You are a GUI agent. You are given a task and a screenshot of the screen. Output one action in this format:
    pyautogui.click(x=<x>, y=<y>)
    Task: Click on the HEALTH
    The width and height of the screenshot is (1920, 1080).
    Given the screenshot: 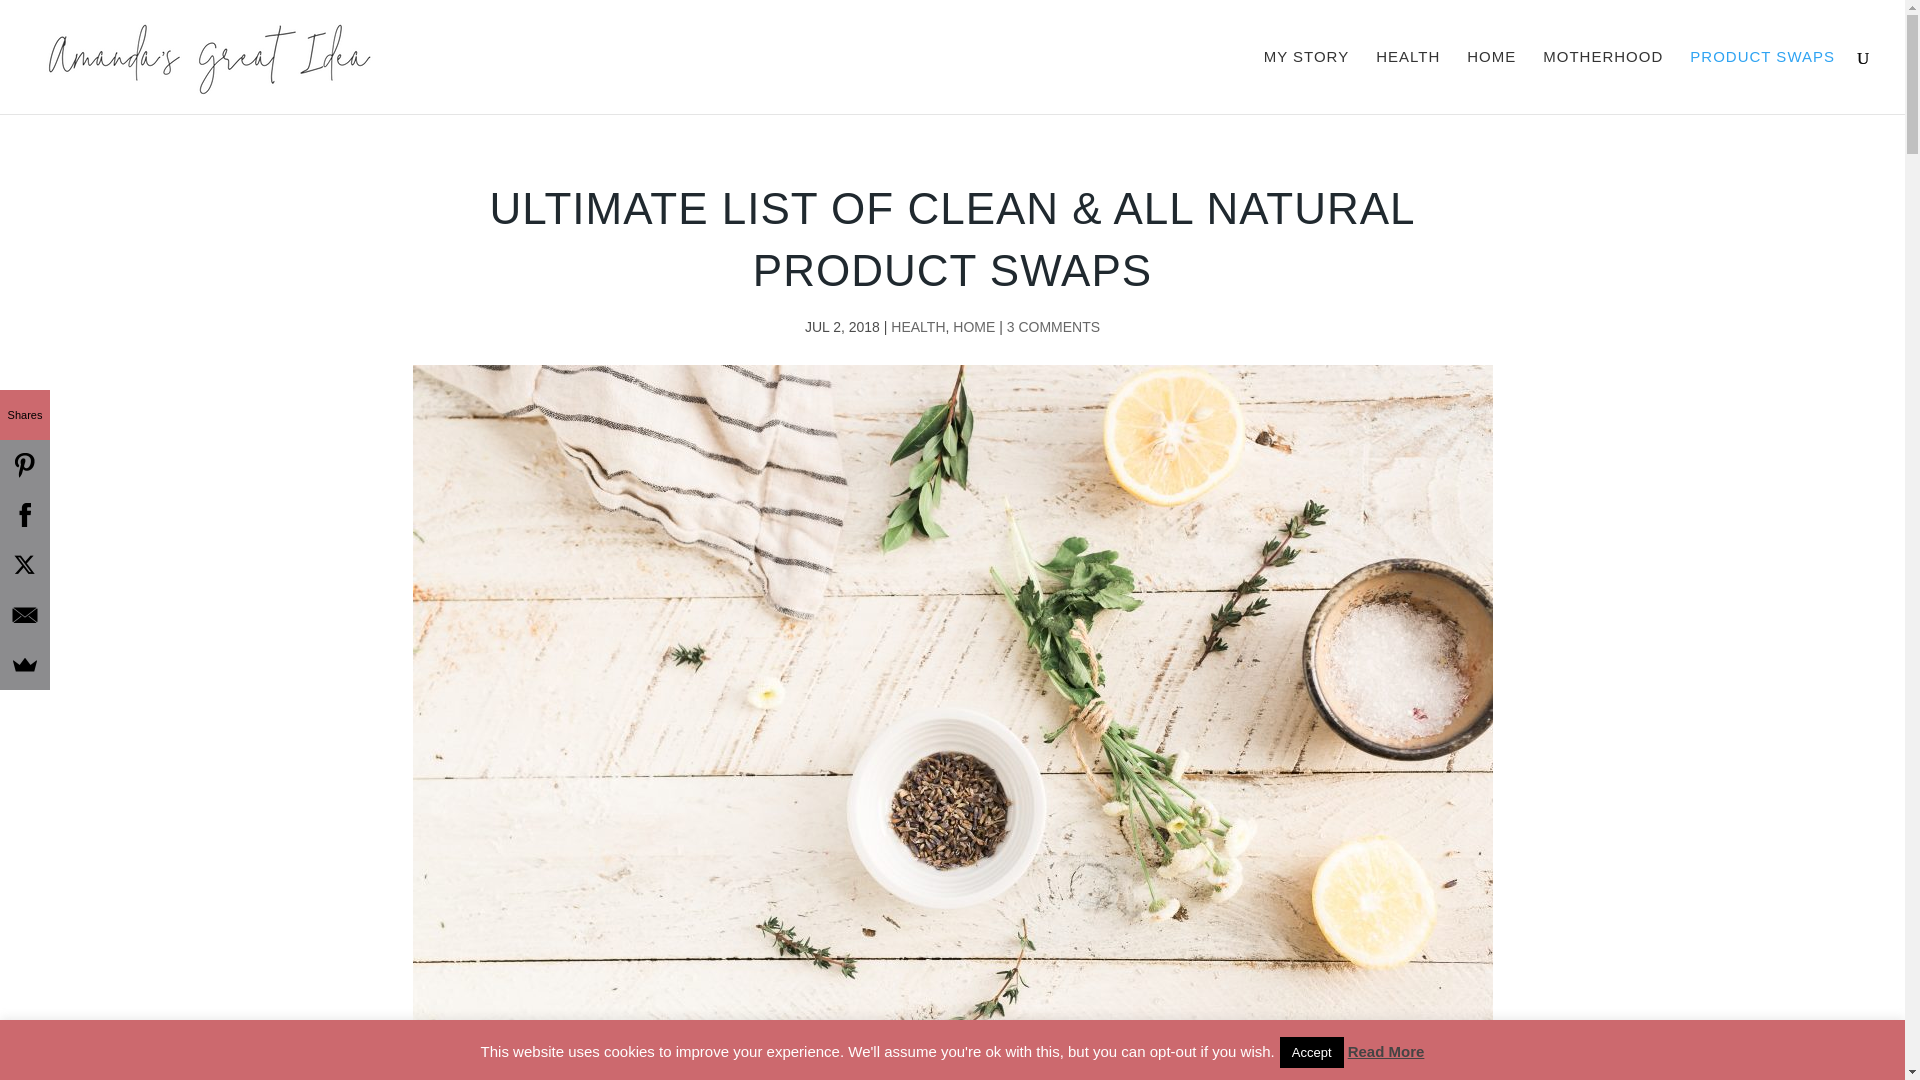 What is the action you would take?
    pyautogui.click(x=917, y=326)
    